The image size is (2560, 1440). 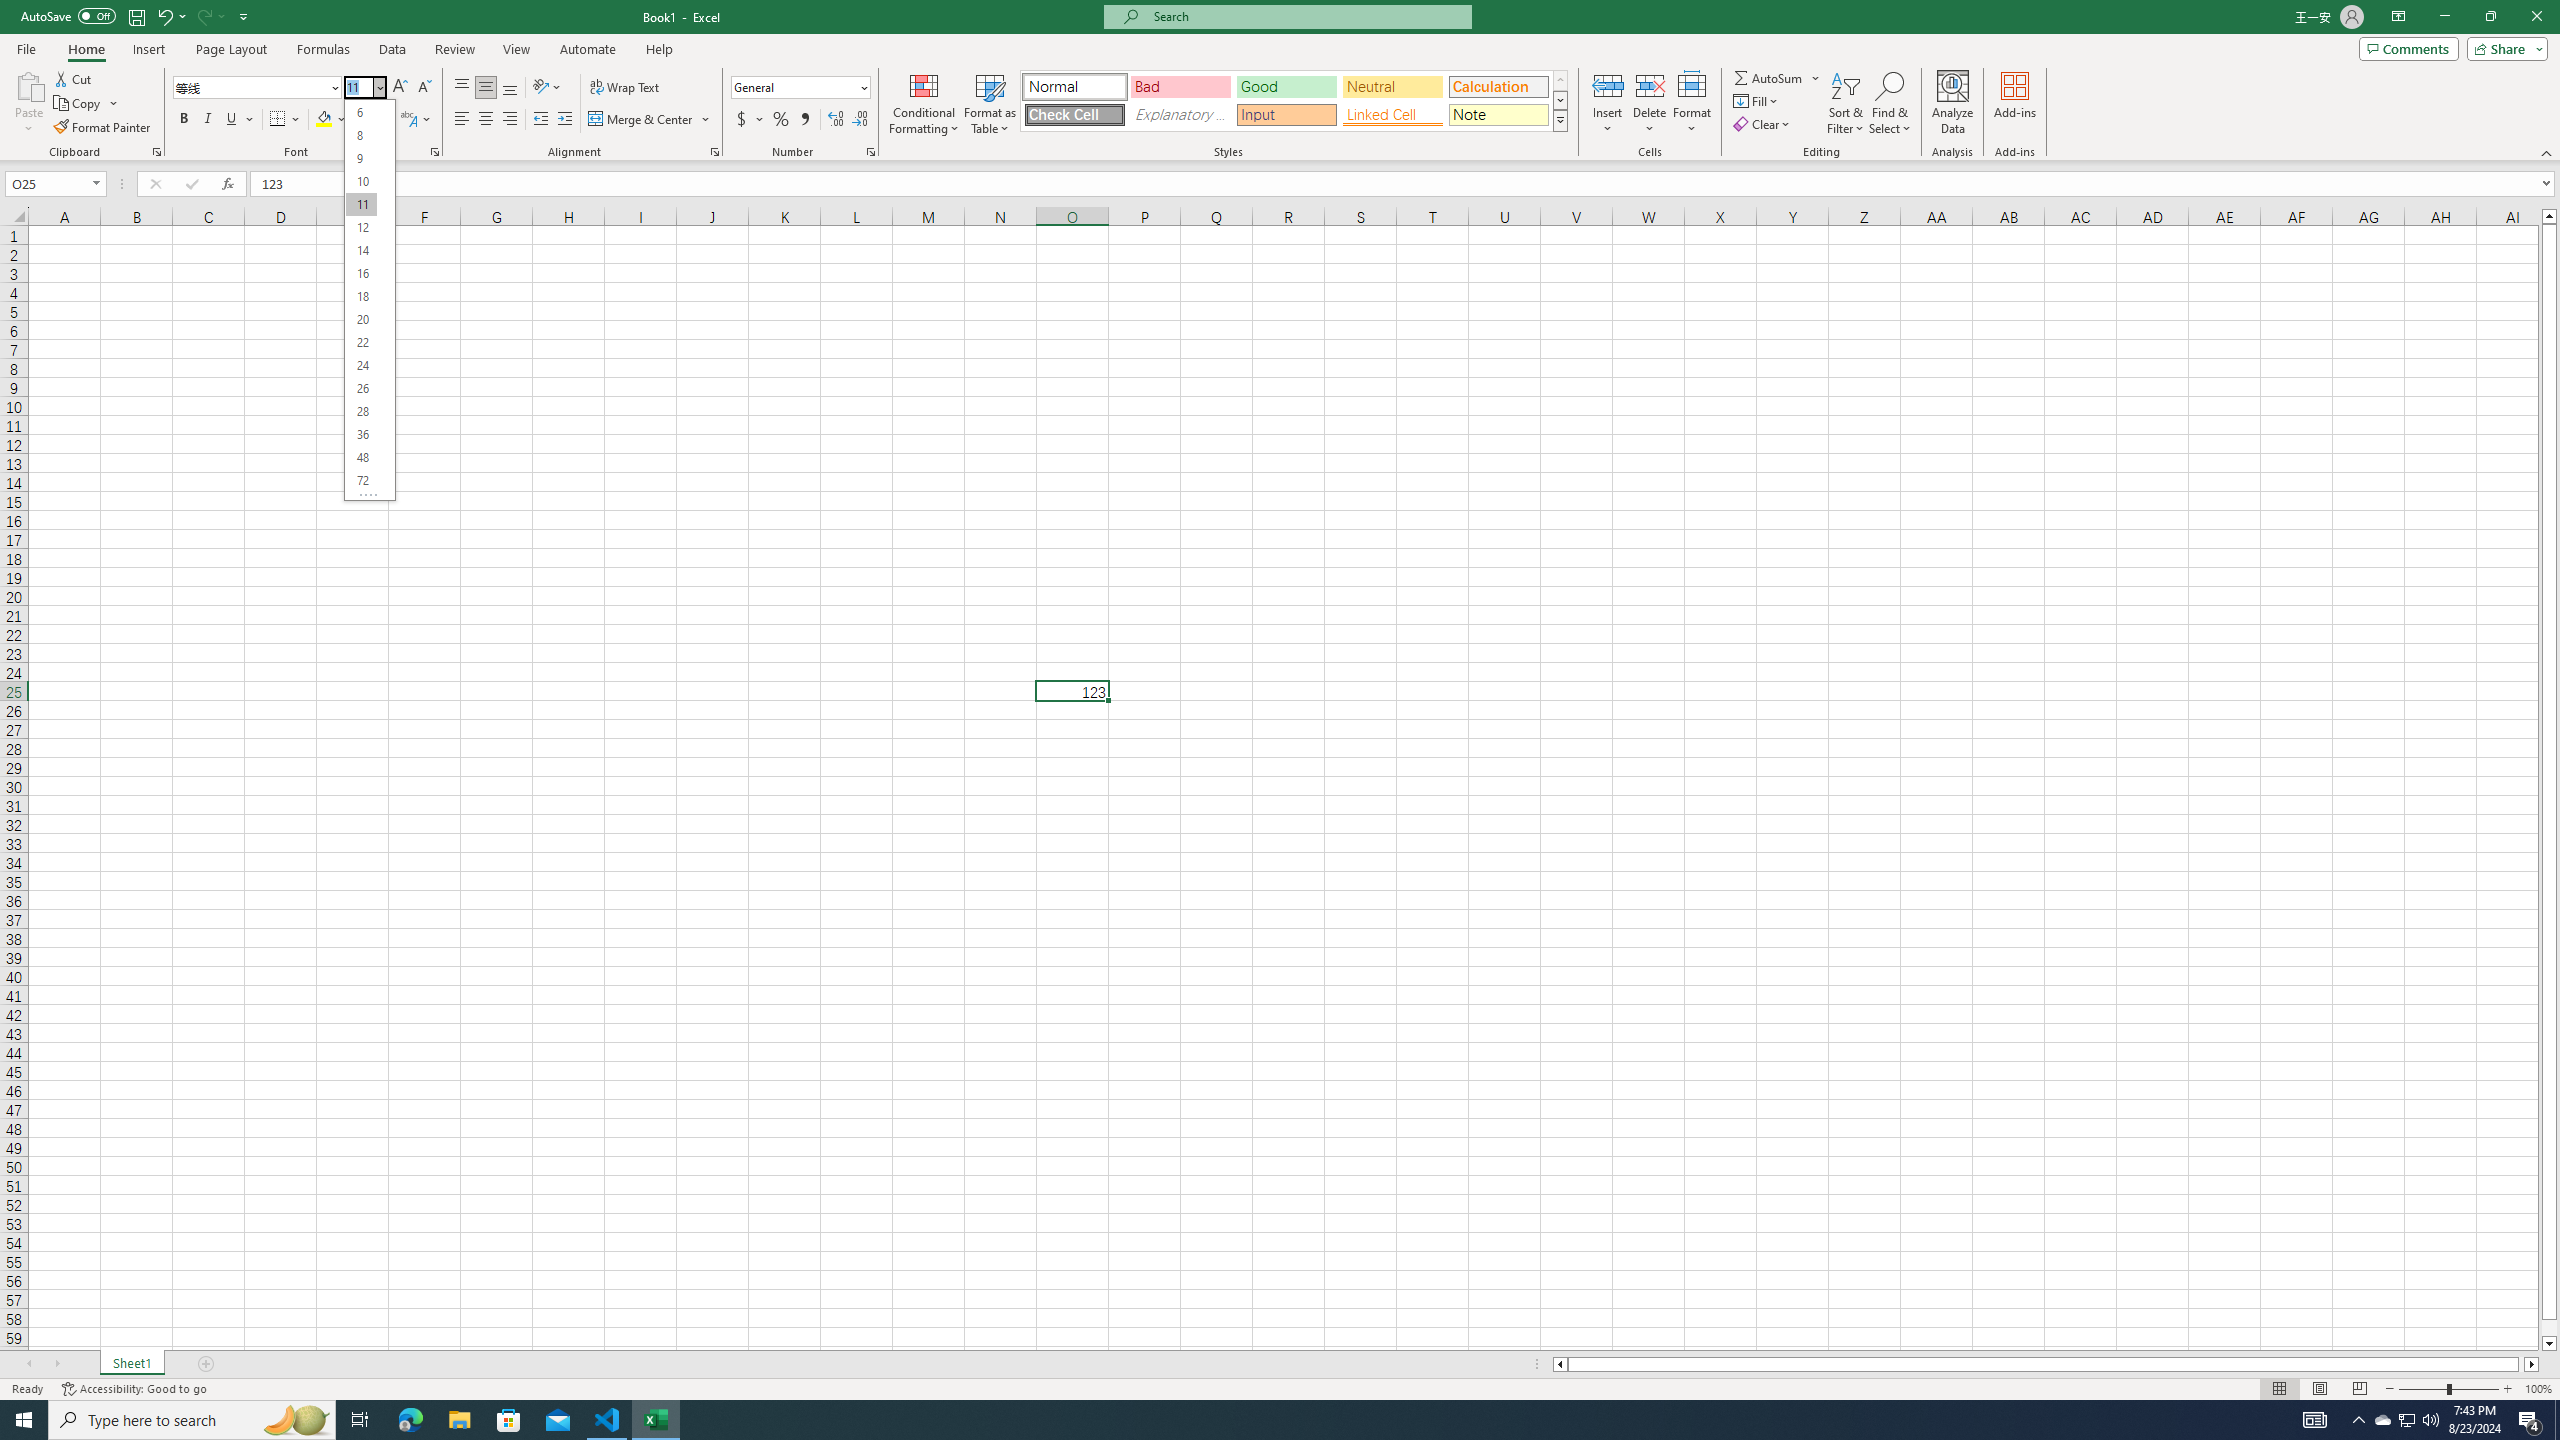 I want to click on Check Cell, so click(x=1074, y=114).